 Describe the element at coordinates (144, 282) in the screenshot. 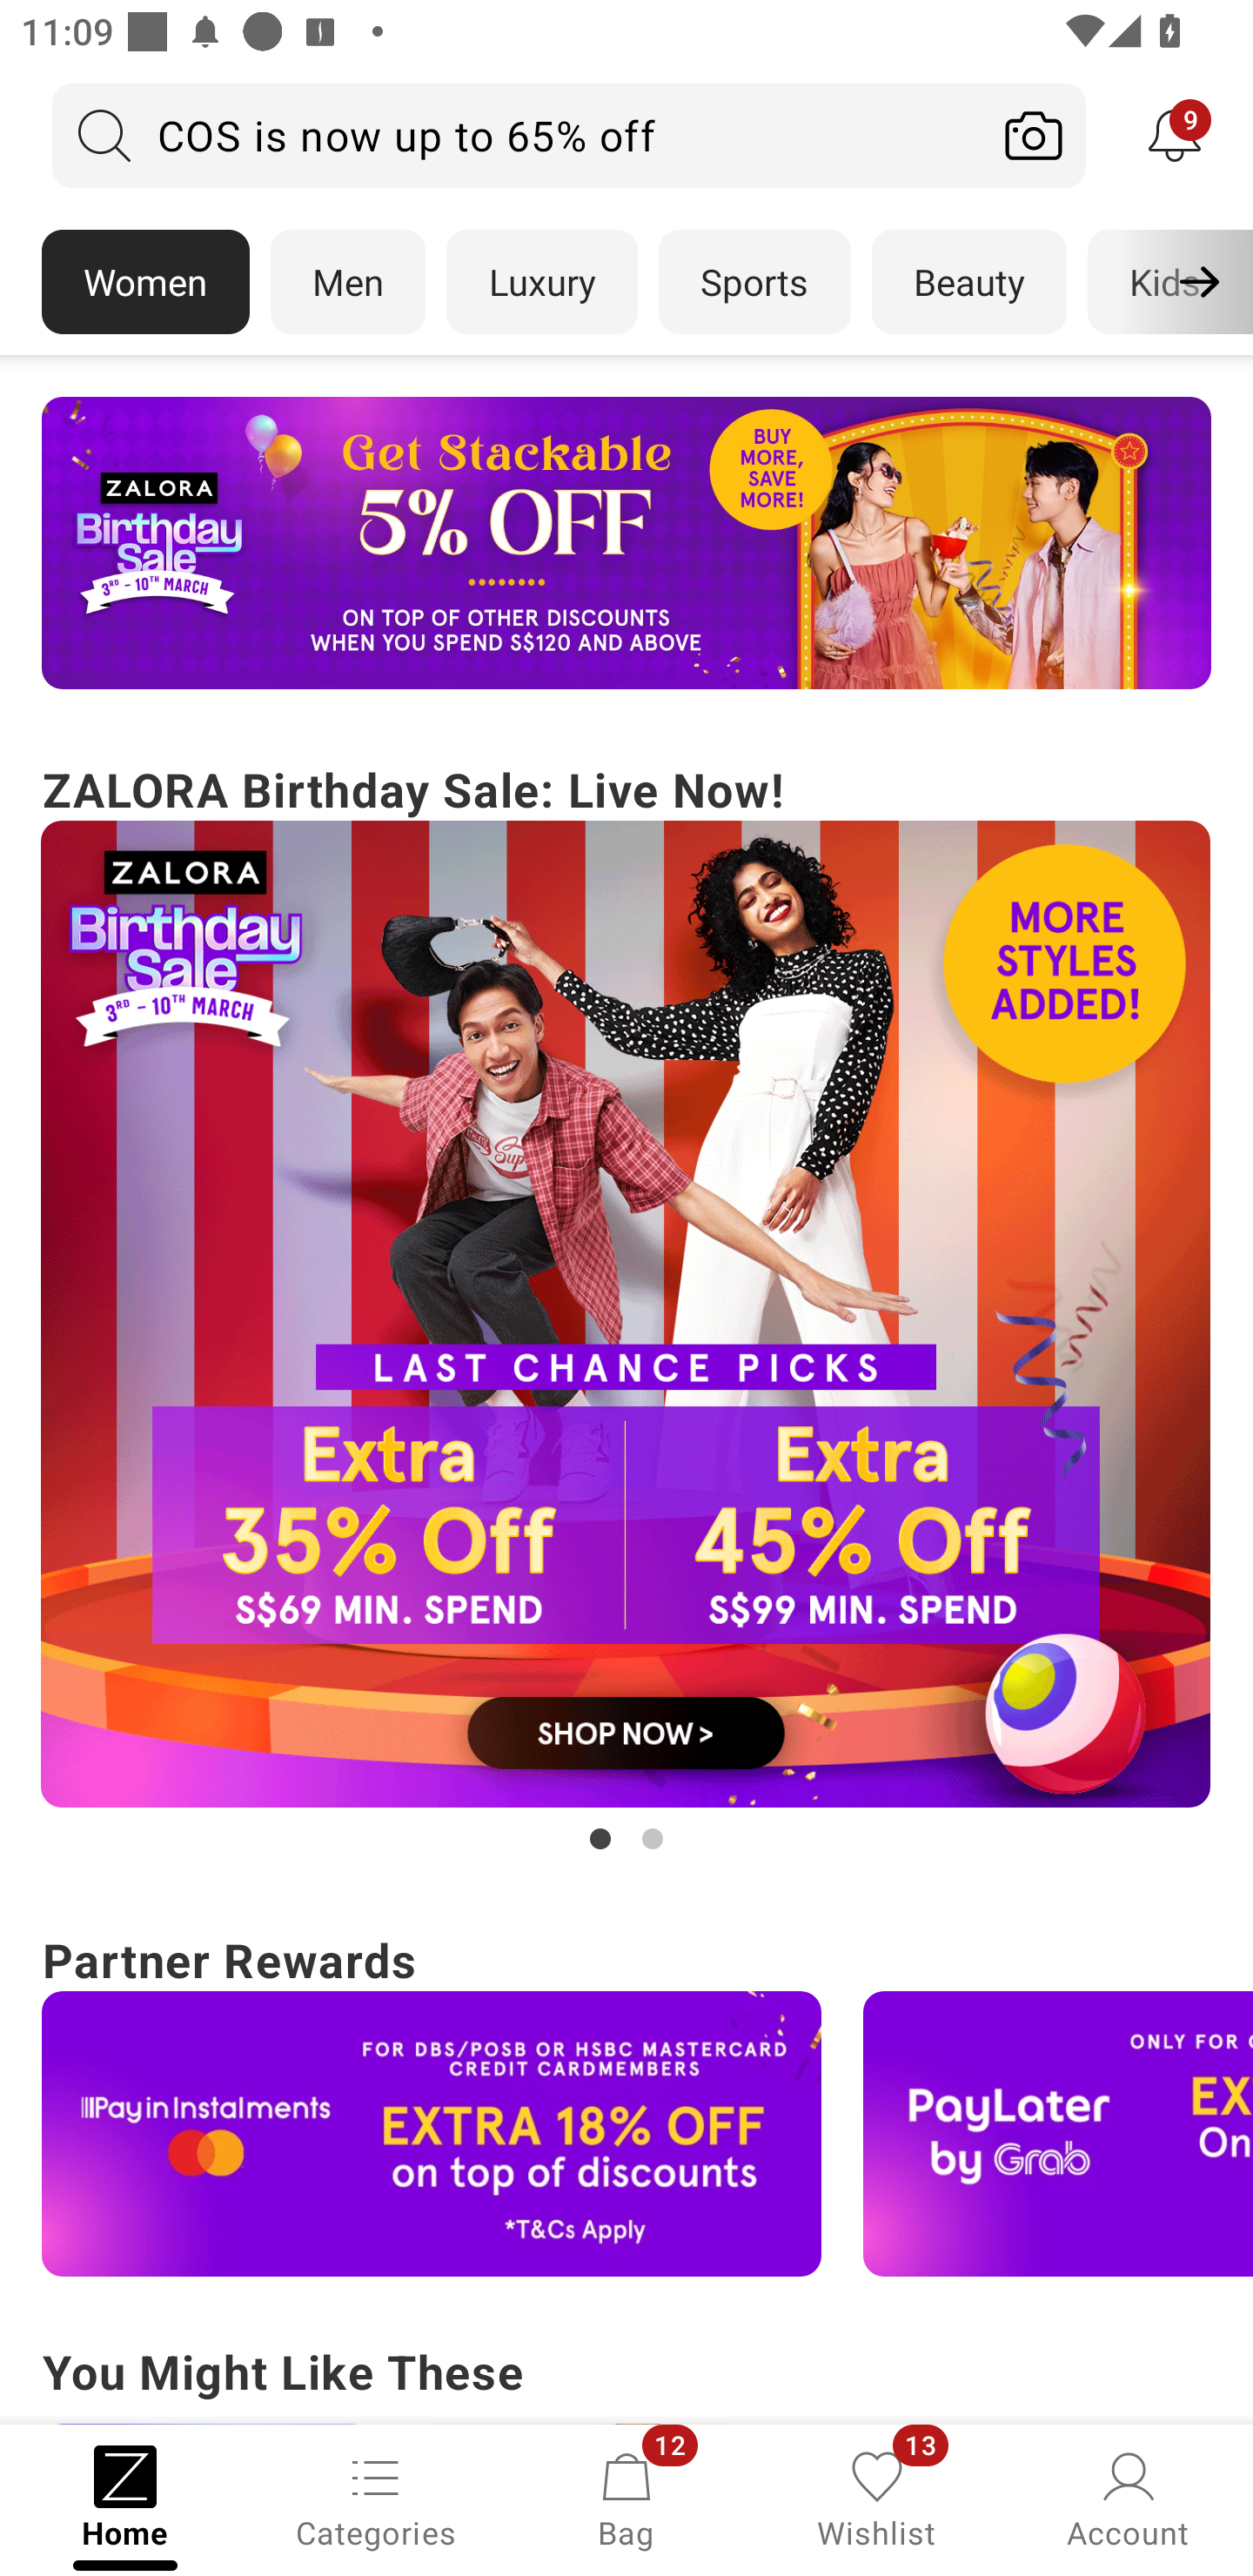

I see `Women` at that location.